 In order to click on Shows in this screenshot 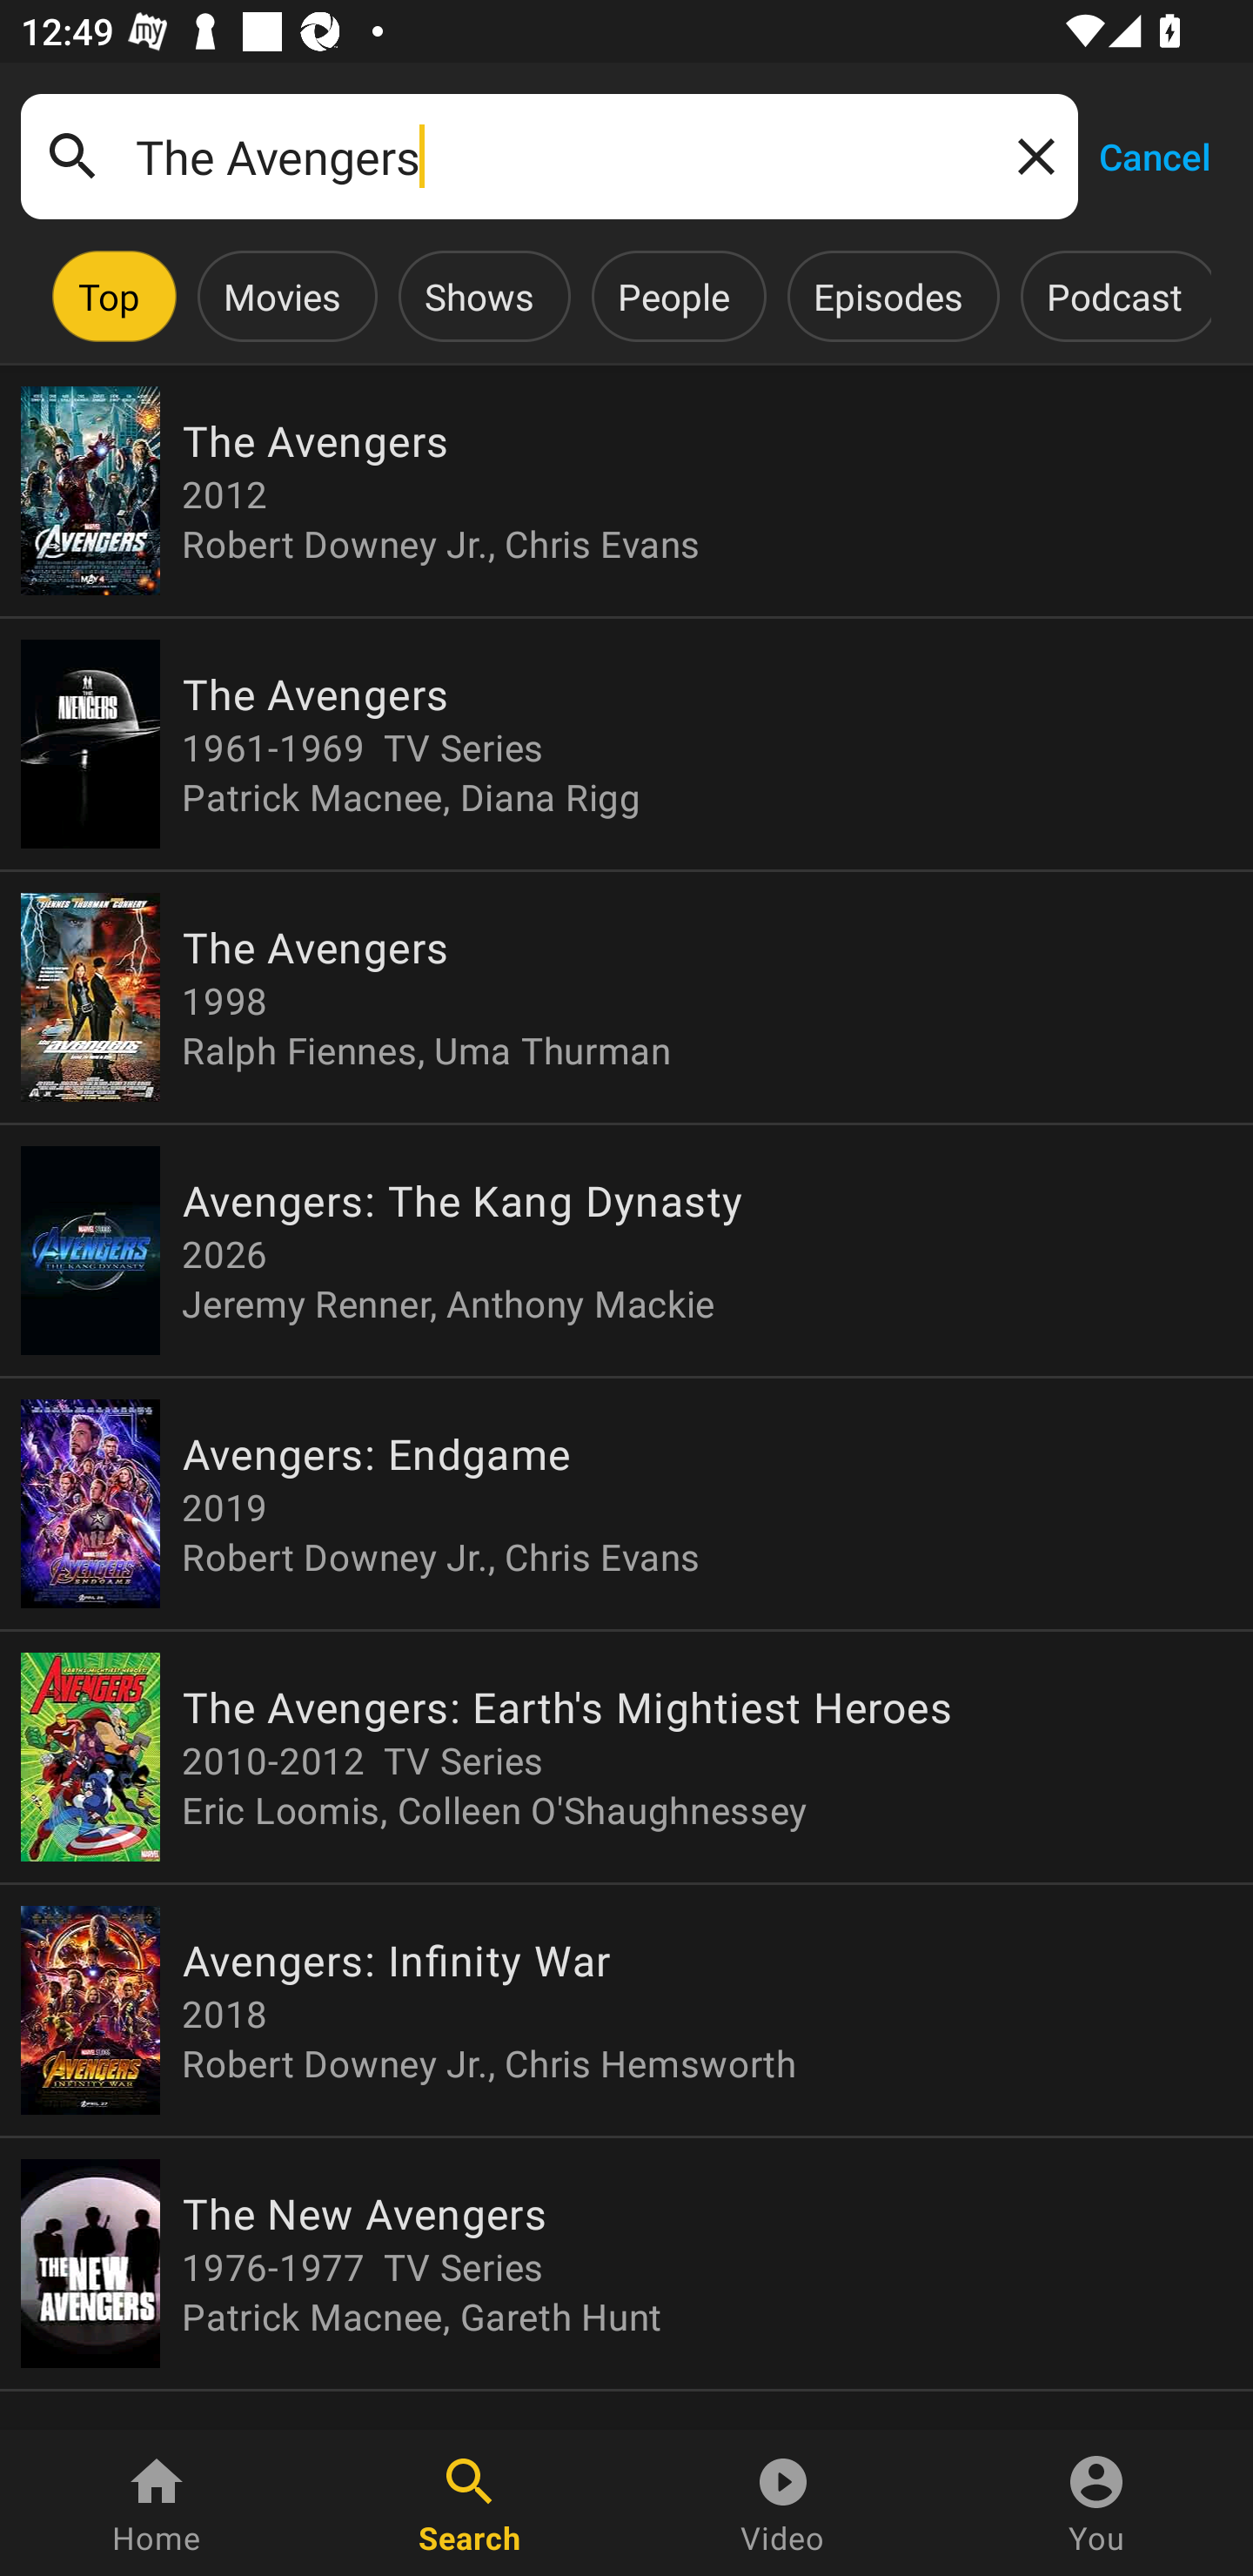, I will do `click(479, 296)`.